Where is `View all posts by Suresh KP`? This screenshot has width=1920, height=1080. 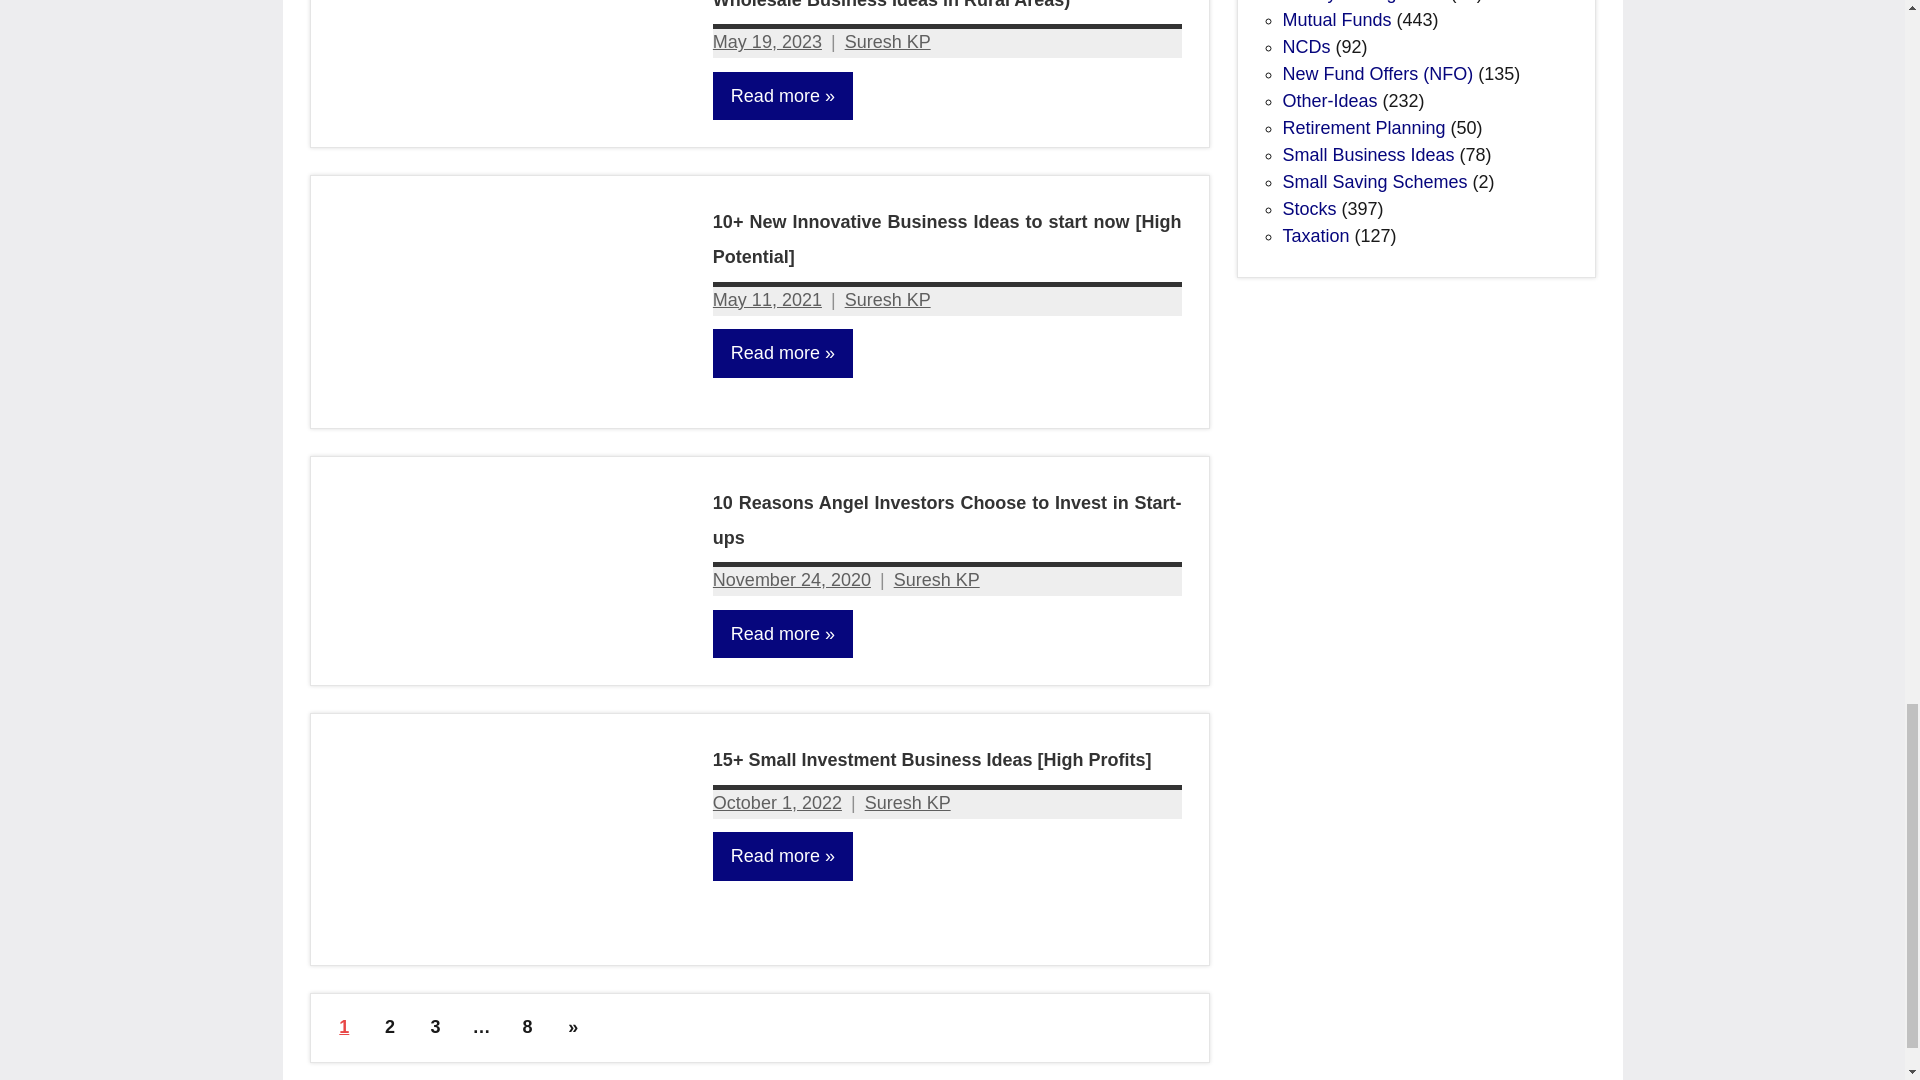
View all posts by Suresh KP is located at coordinates (936, 580).